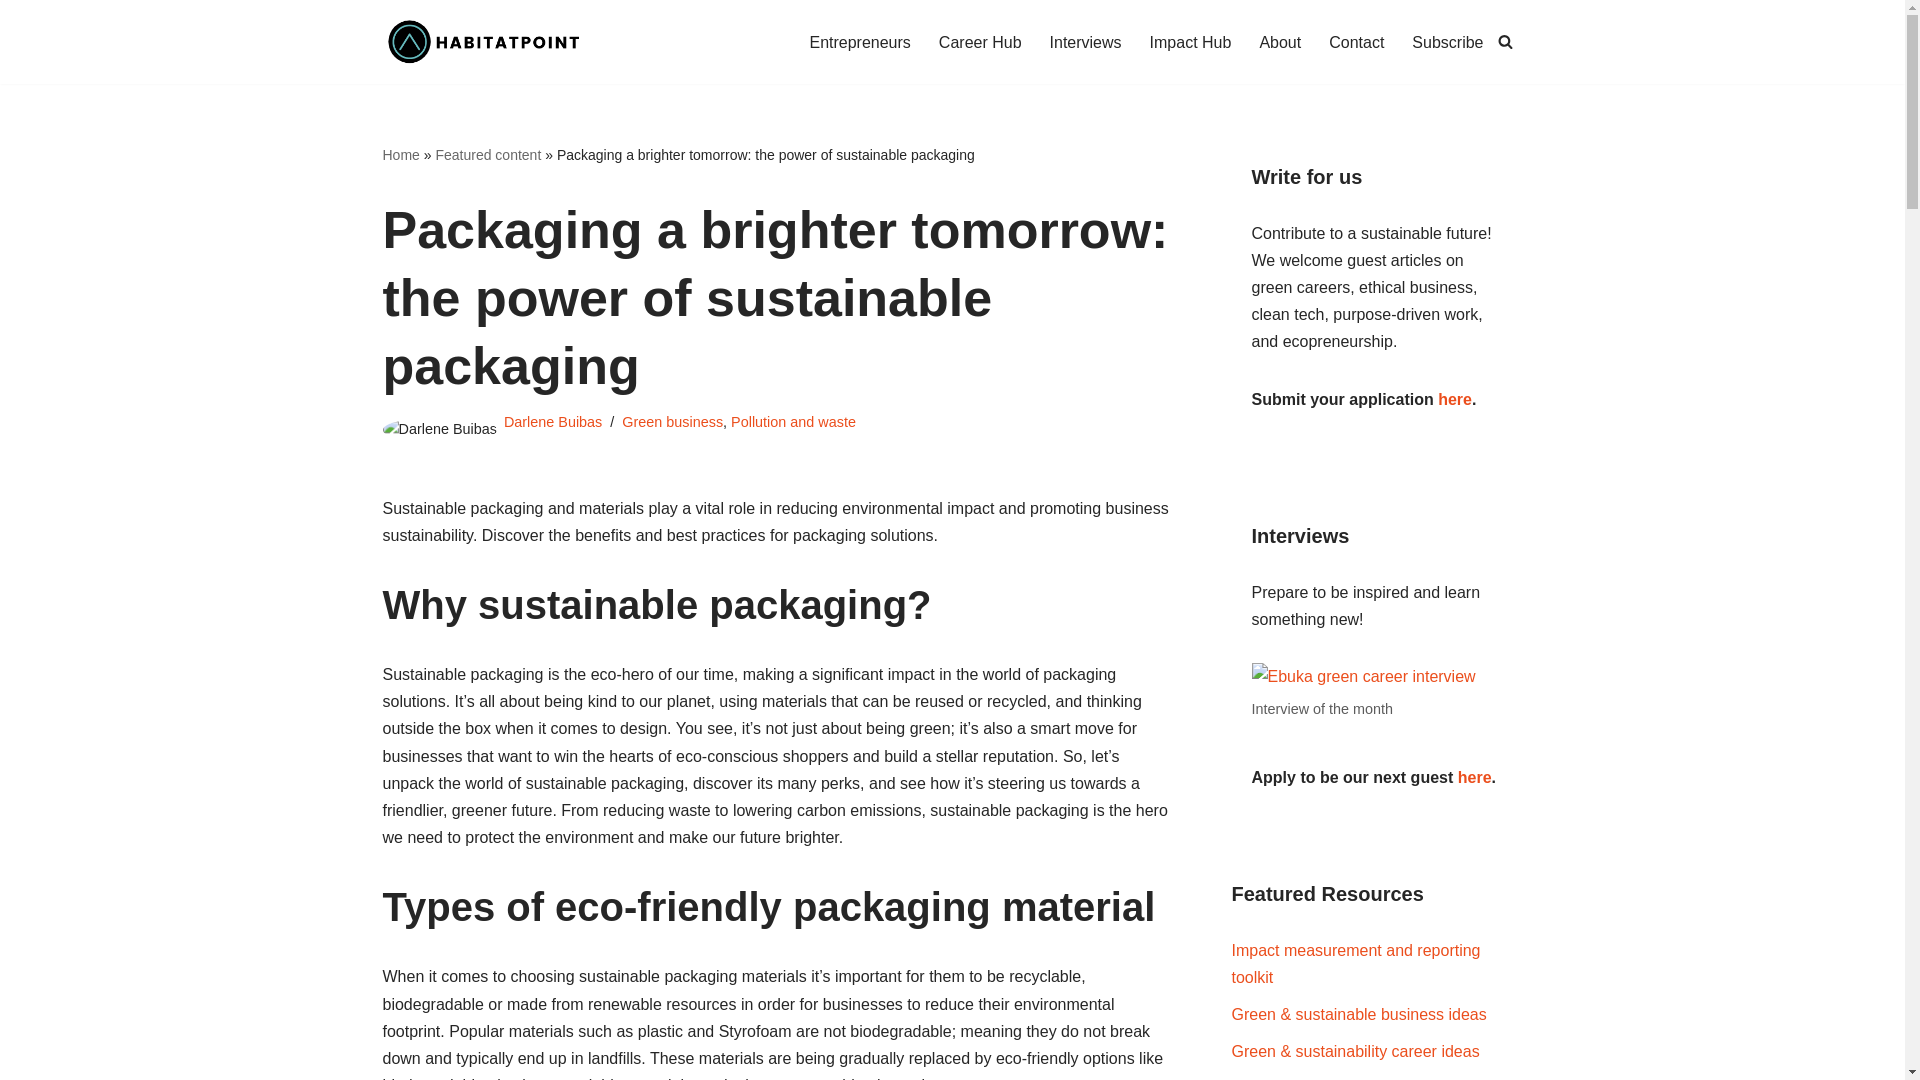 This screenshot has height=1080, width=1920. What do you see at coordinates (794, 421) in the screenshot?
I see `Pollution and waste` at bounding box center [794, 421].